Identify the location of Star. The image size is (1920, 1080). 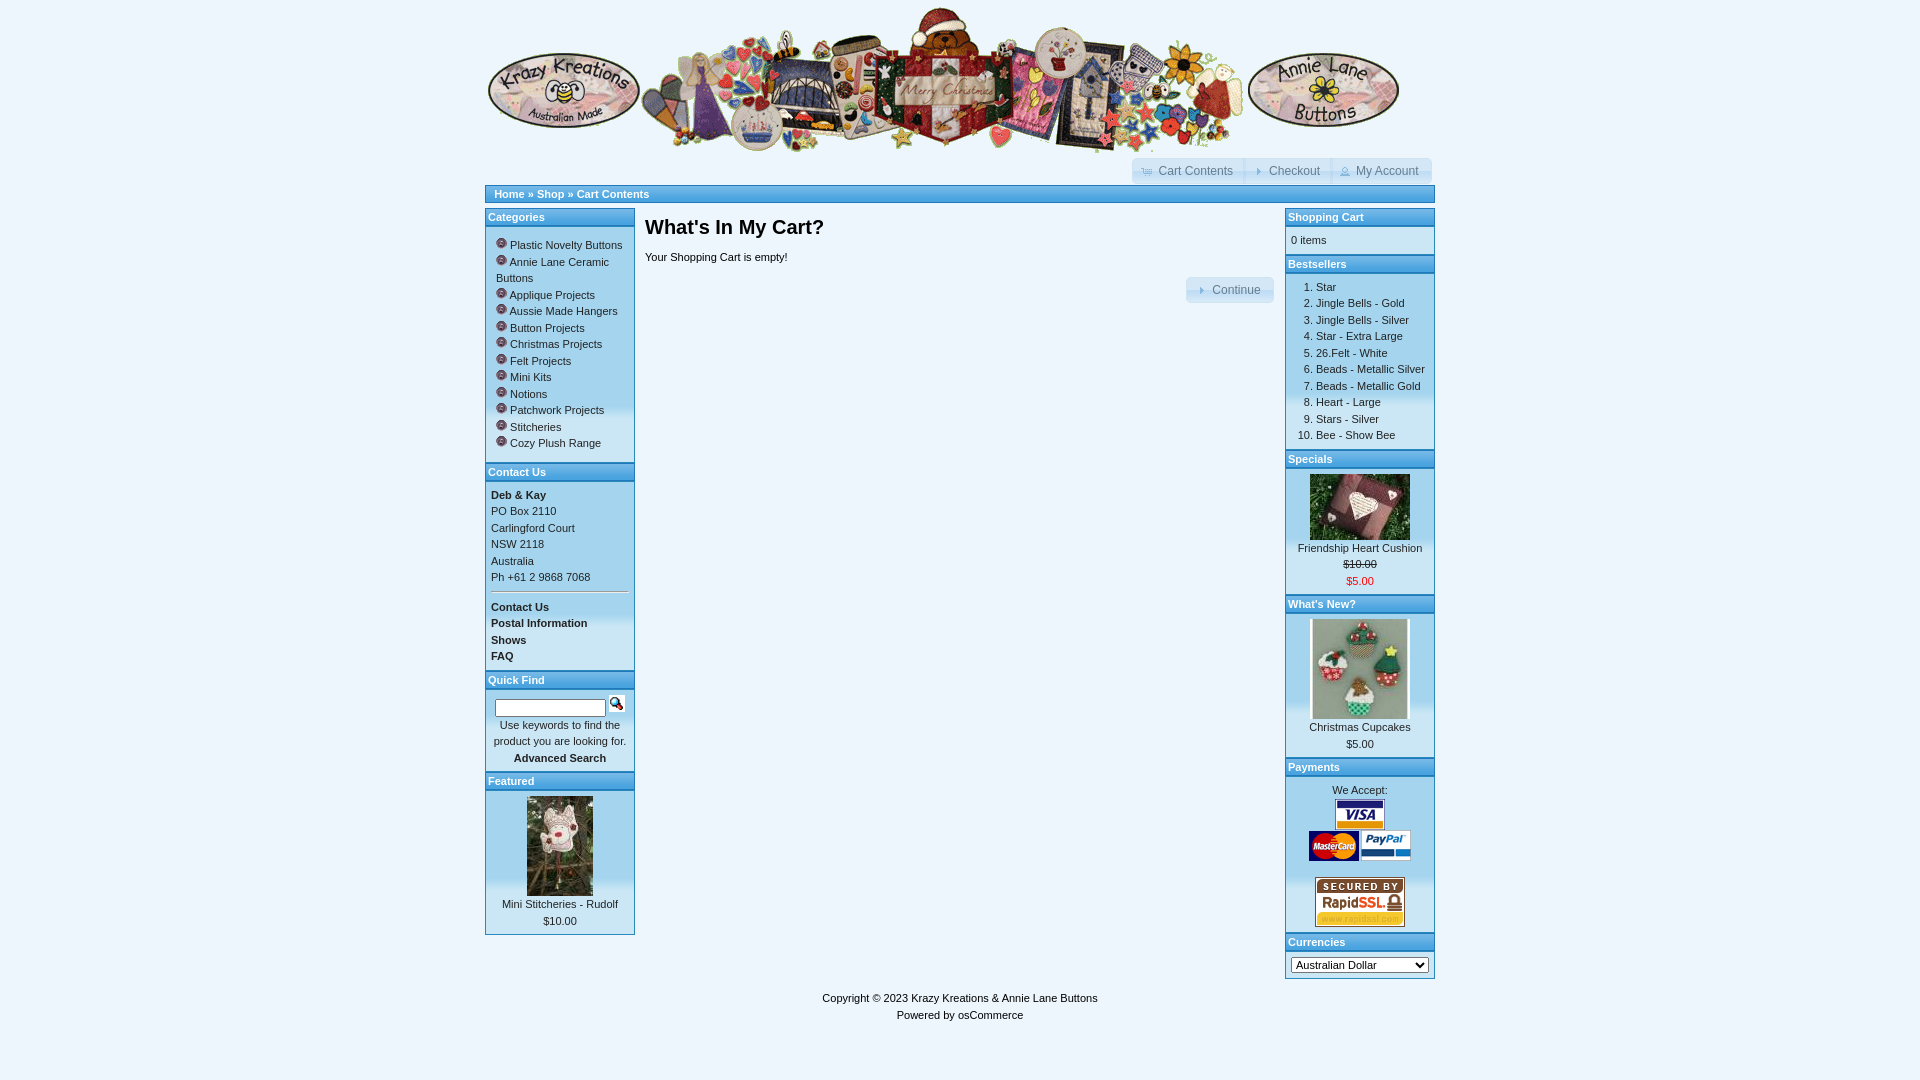
(1326, 286).